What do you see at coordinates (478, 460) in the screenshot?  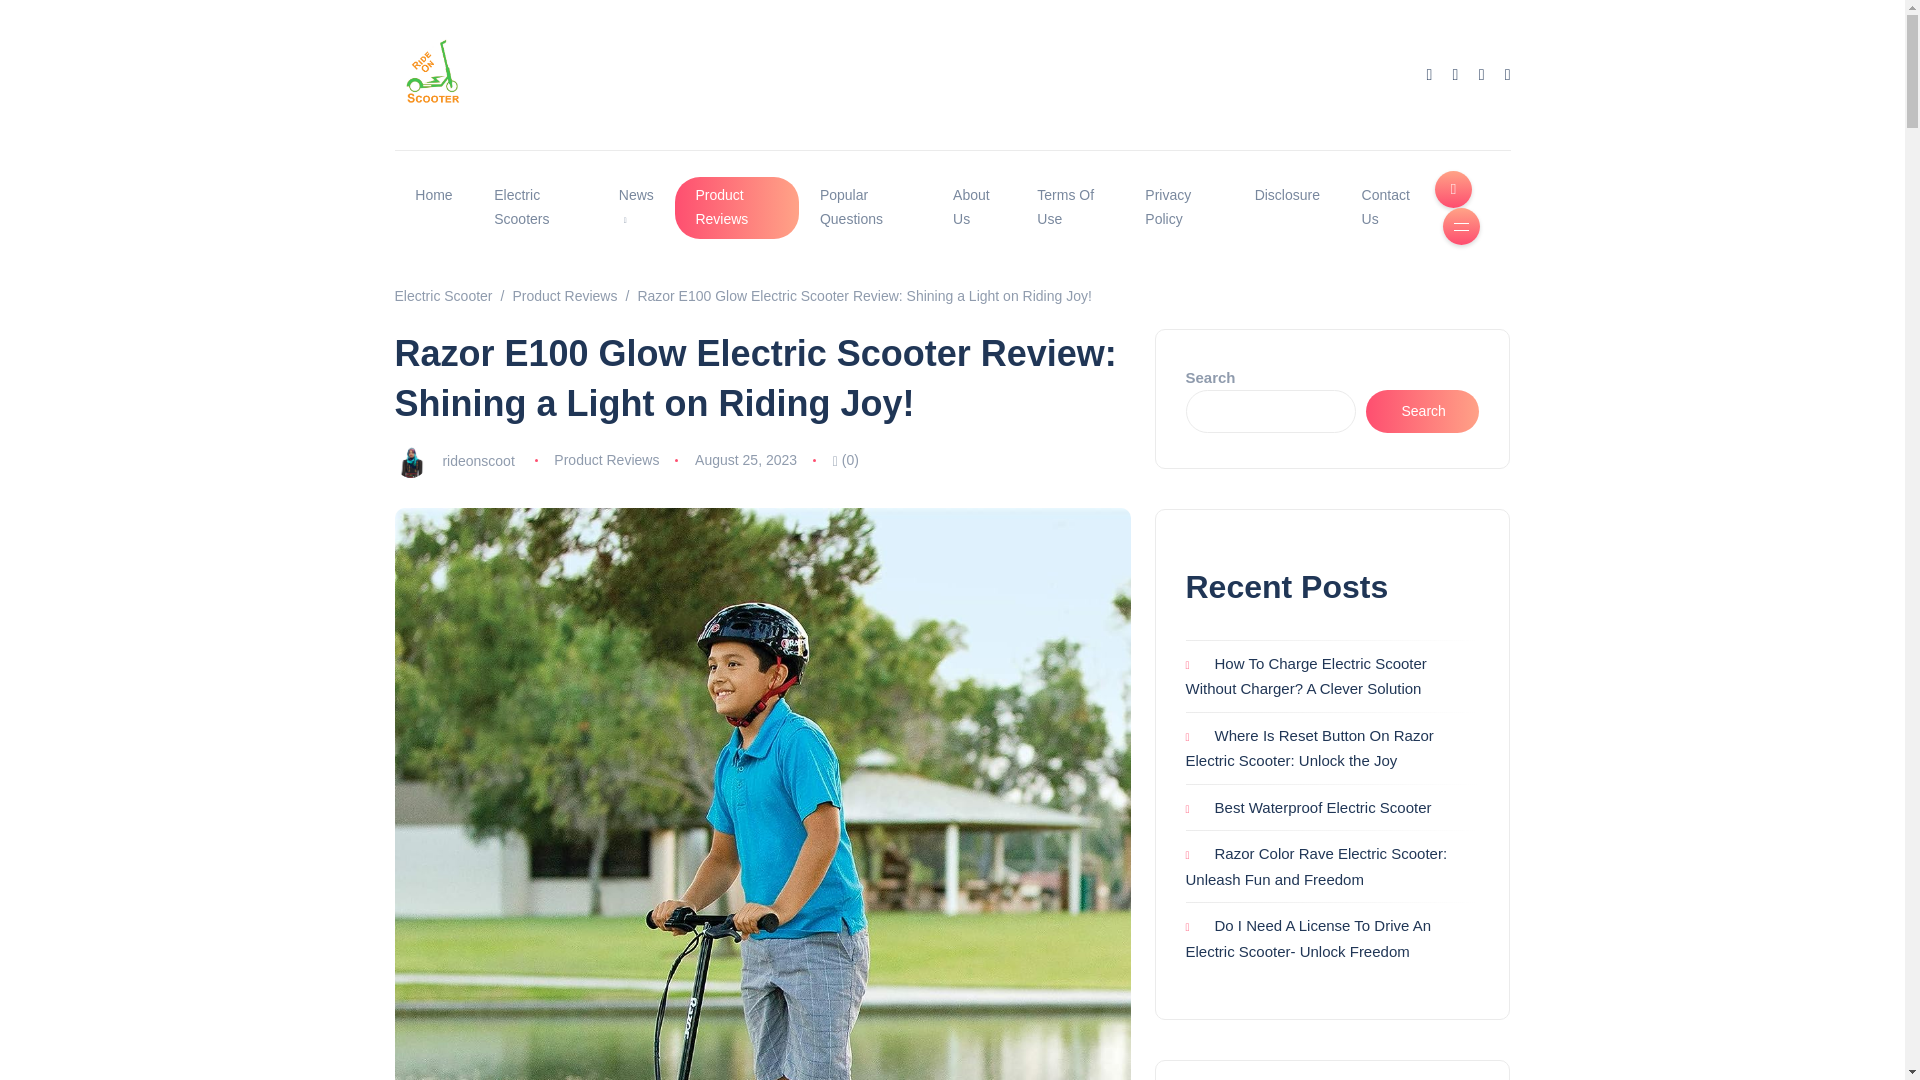 I see `Posts by rideonscoot` at bounding box center [478, 460].